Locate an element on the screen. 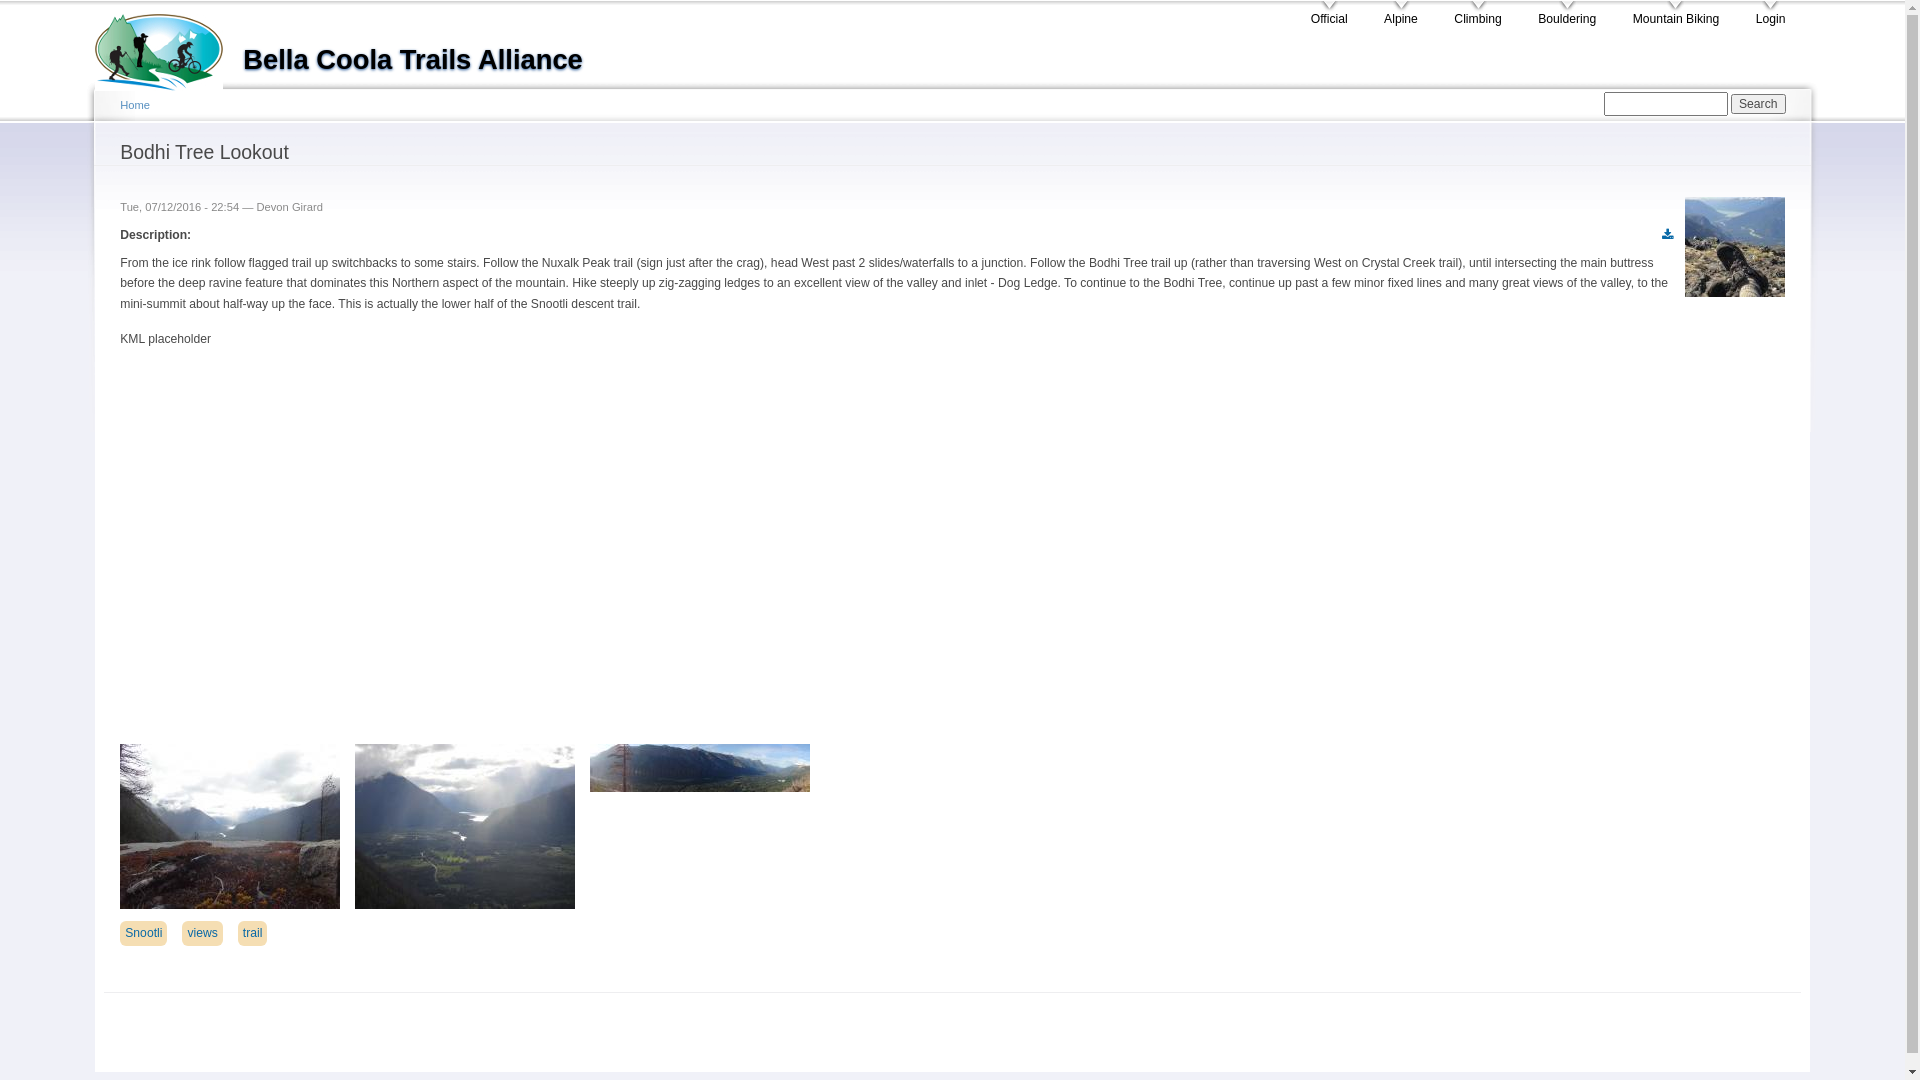 The height and width of the screenshot is (1080, 1920). Enter the terms you wish to search for. is located at coordinates (1666, 104).